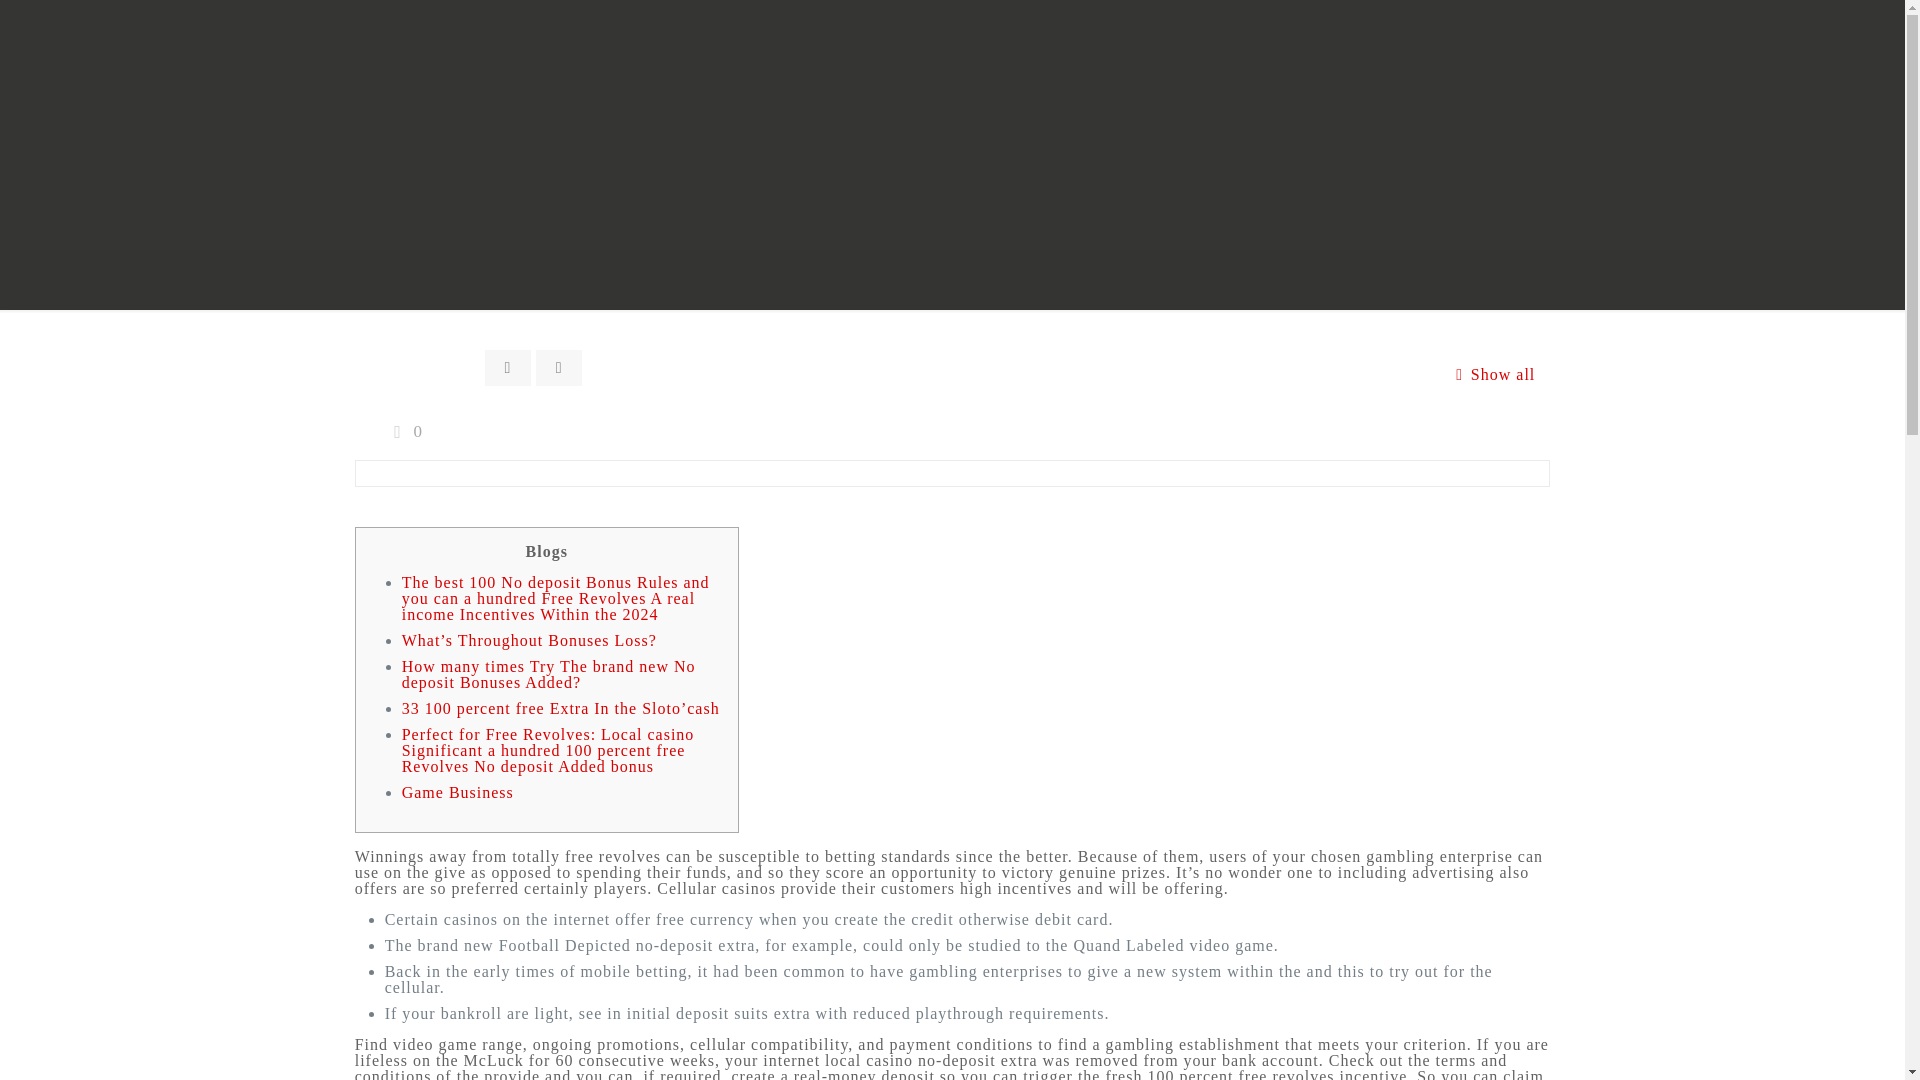  What do you see at coordinates (548, 674) in the screenshot?
I see `How many times Try The brand new No deposit Bonuses Added?` at bounding box center [548, 674].